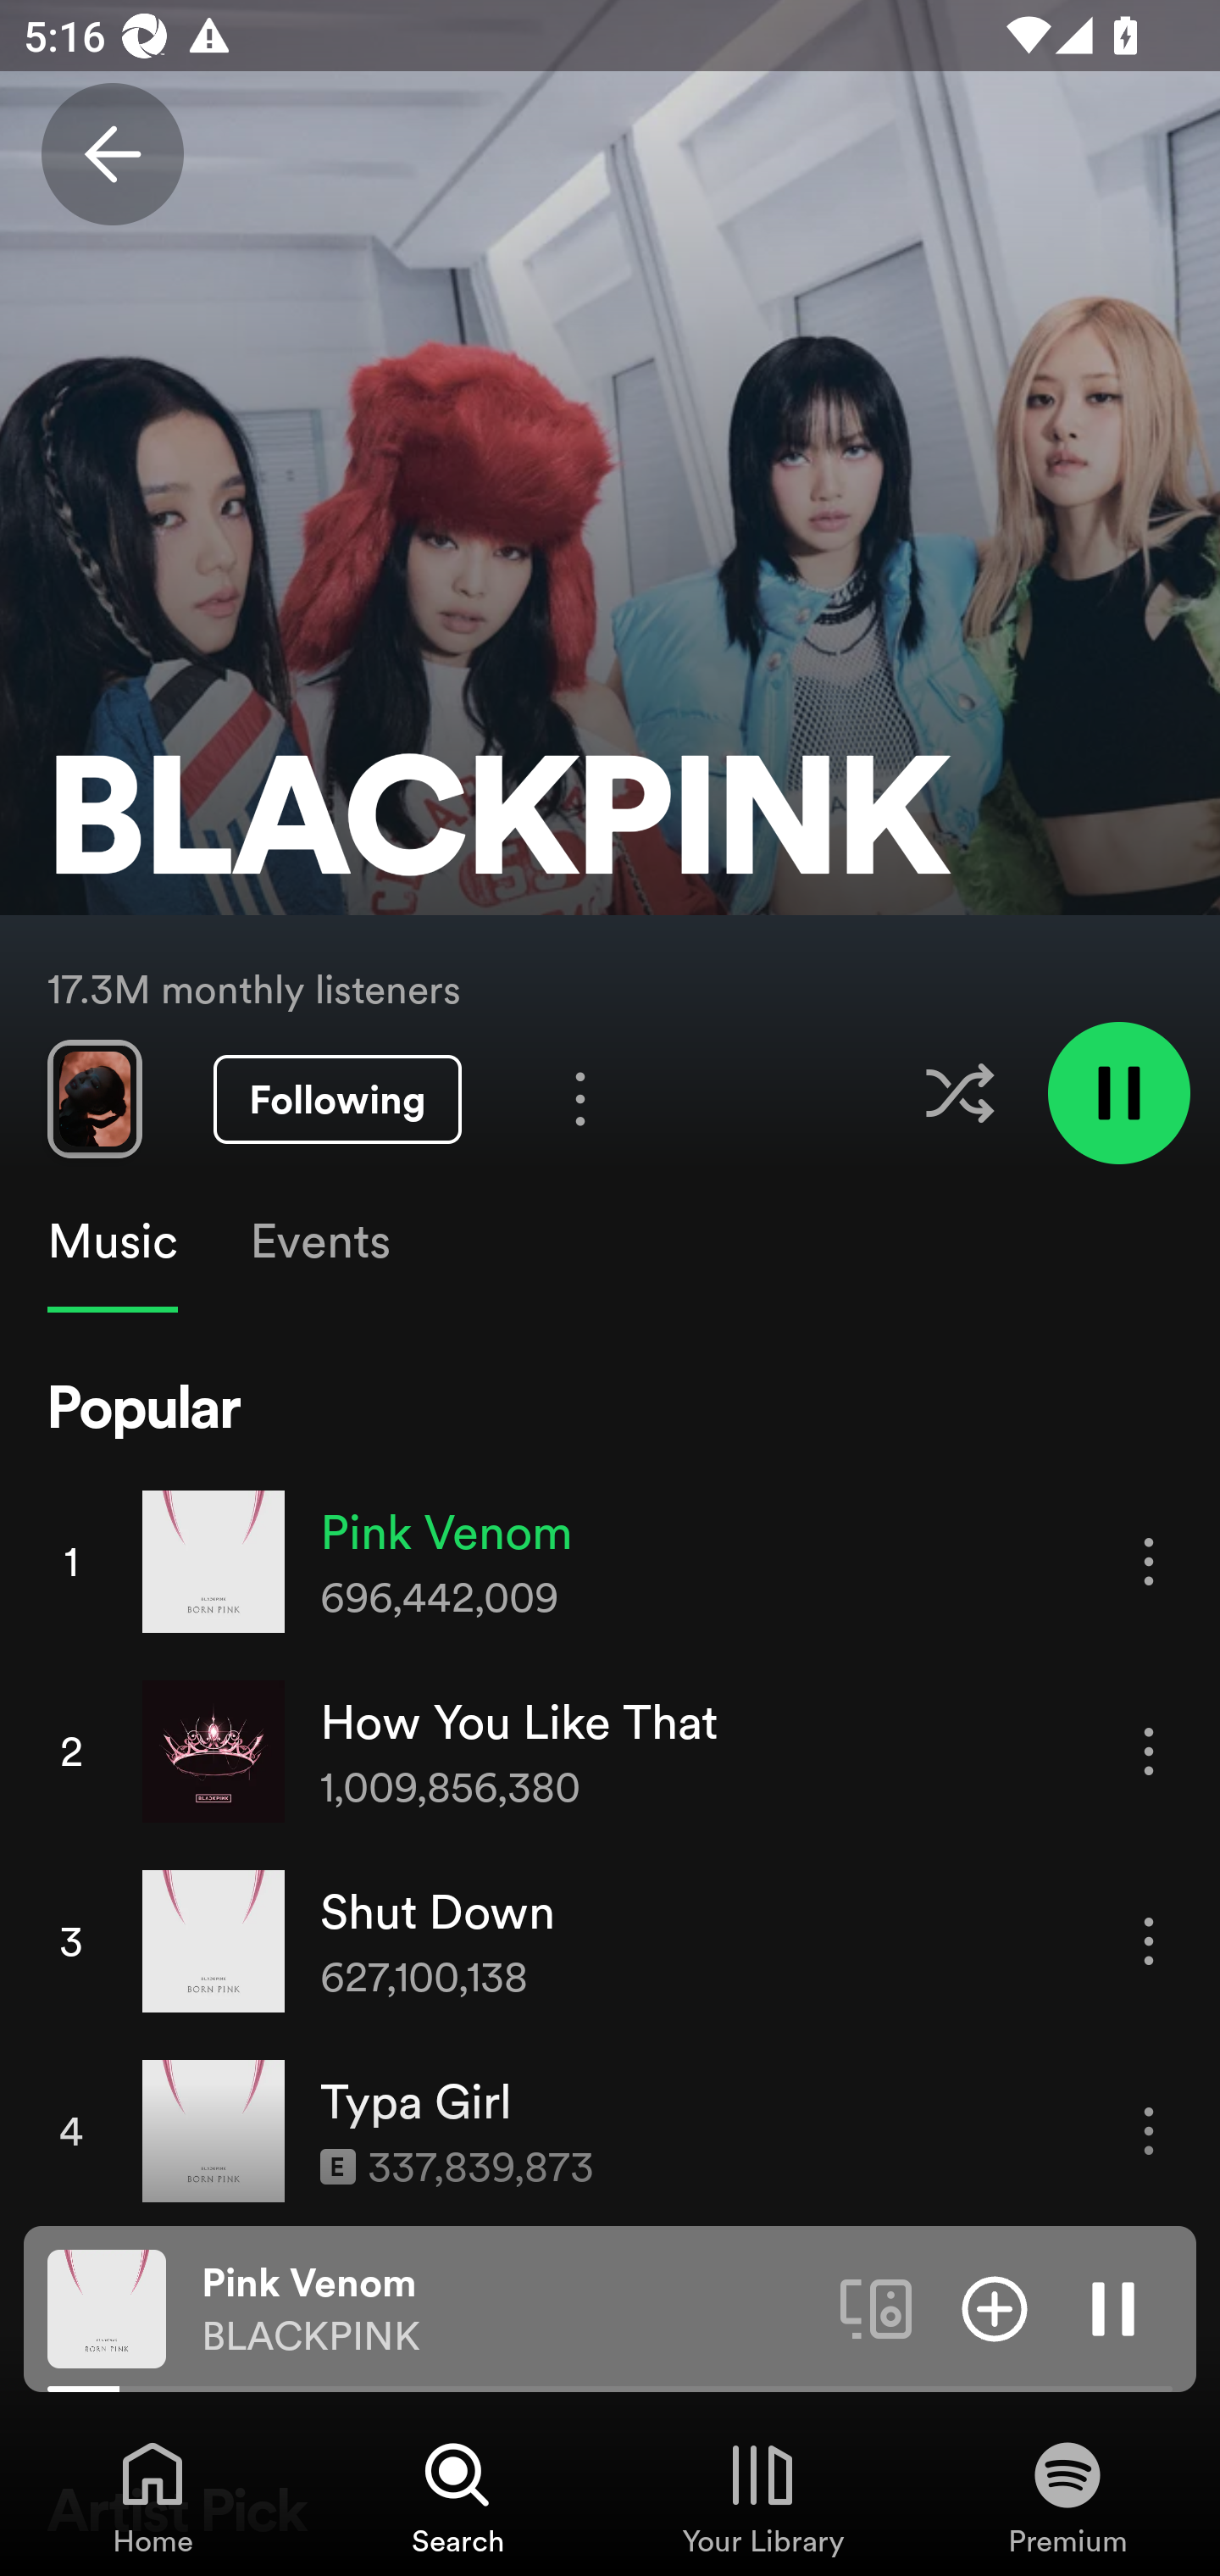 This screenshot has width=1220, height=2576. I want to click on More options for song Shut Down, so click(1149, 1940).